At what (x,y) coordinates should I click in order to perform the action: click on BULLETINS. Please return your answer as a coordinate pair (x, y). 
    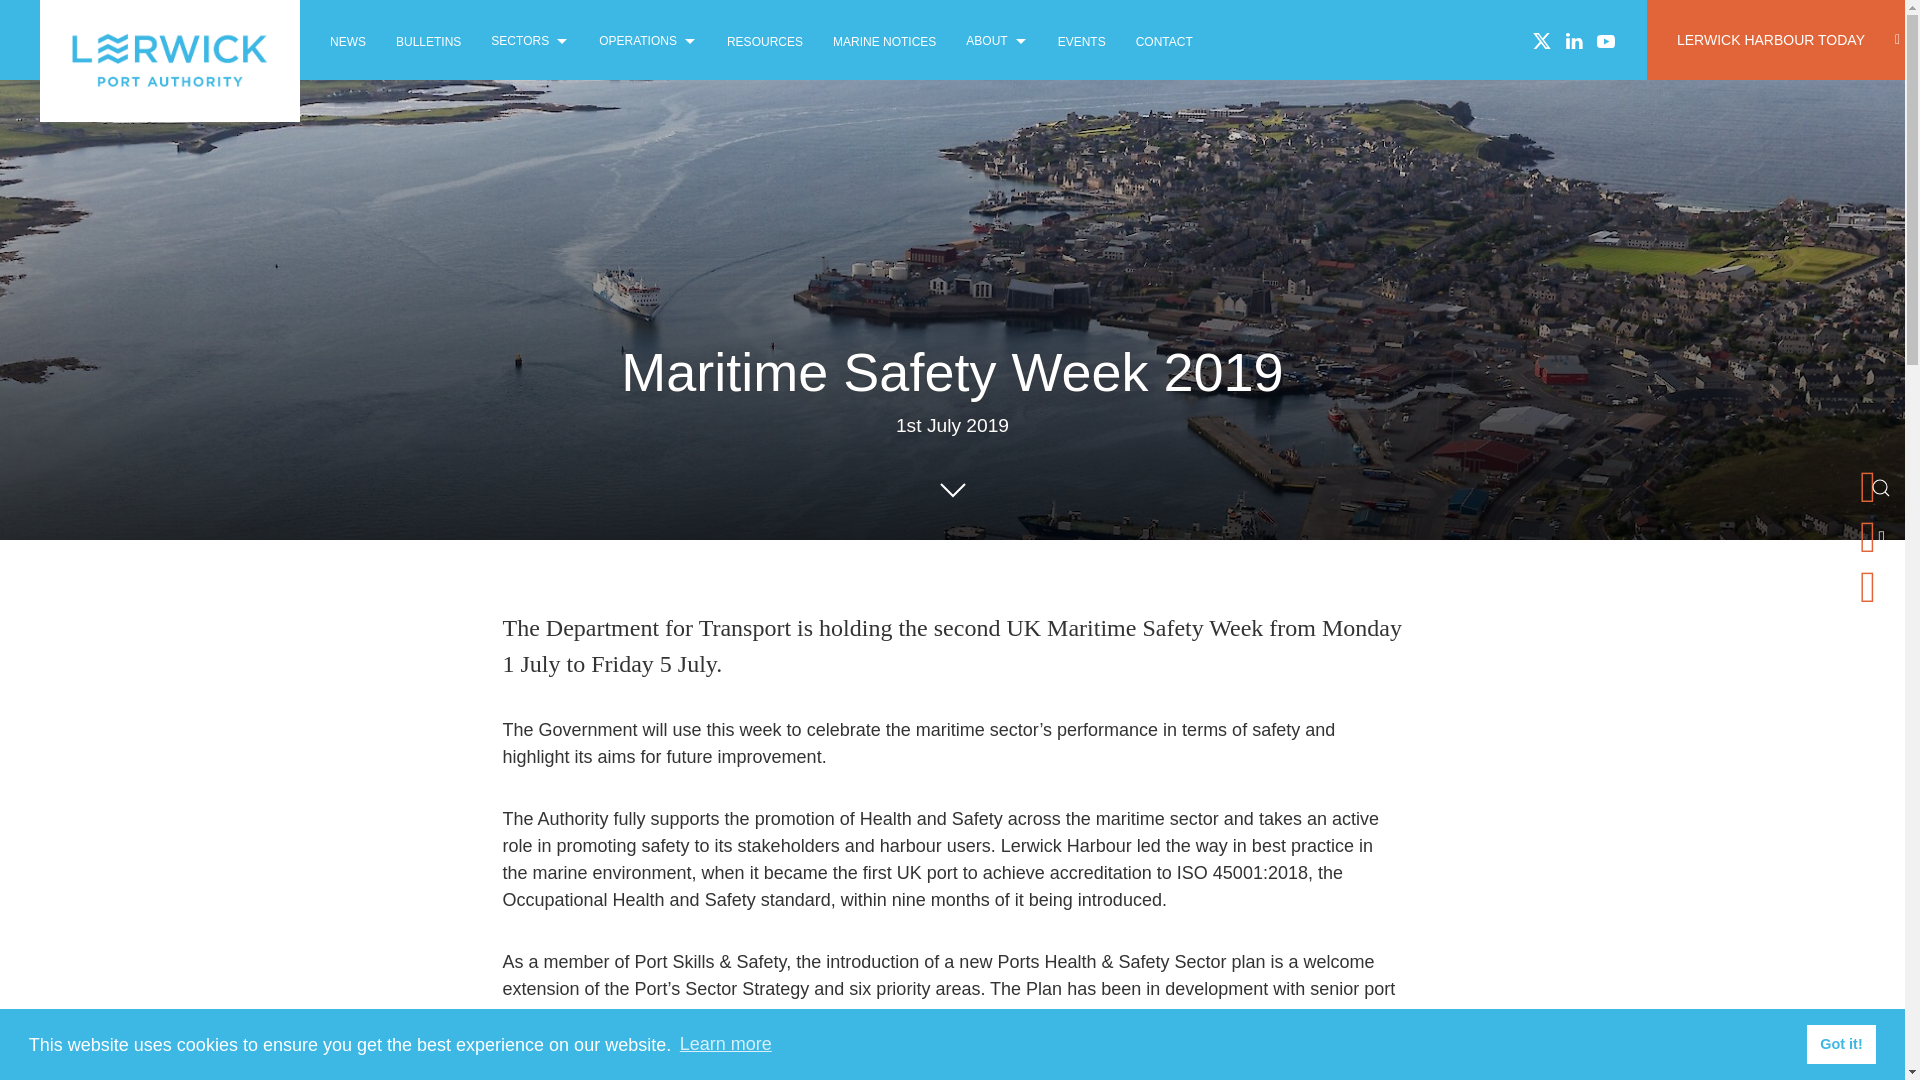
    Looking at the image, I should click on (428, 40).